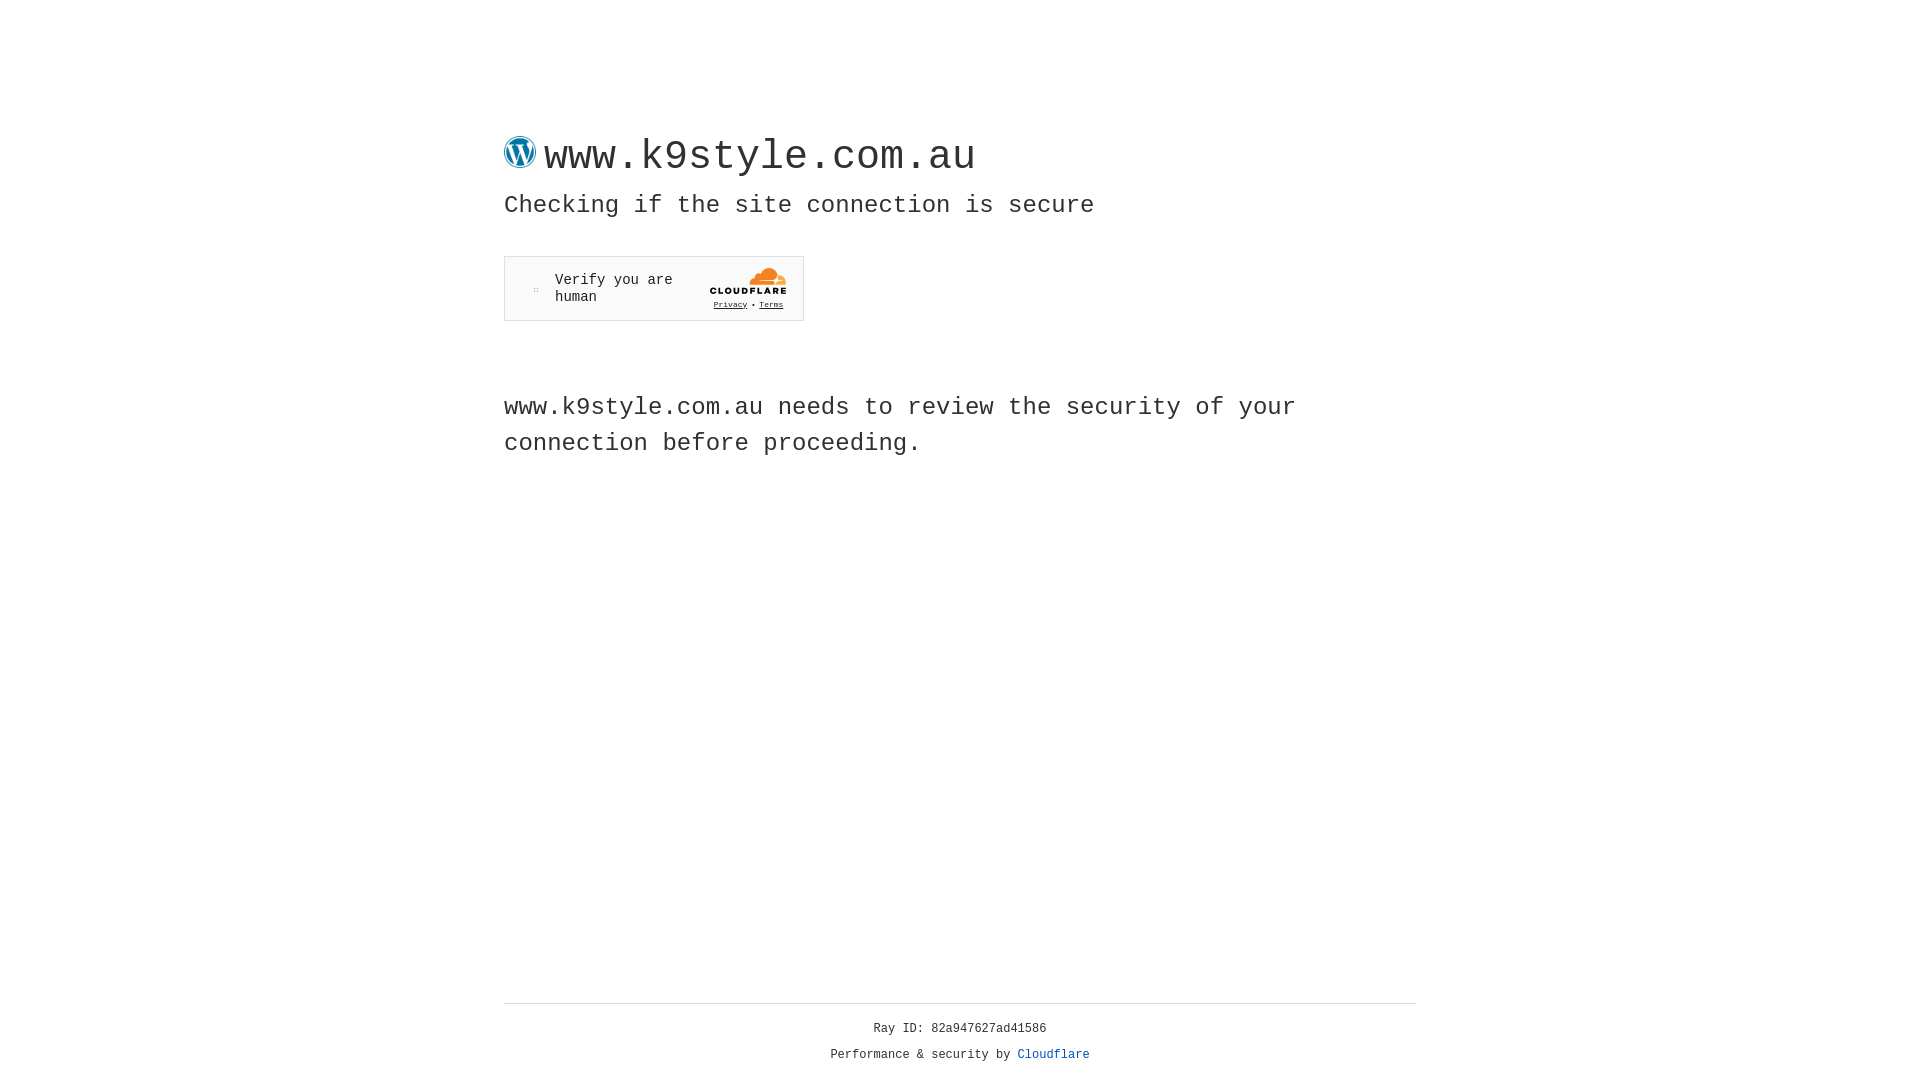 The image size is (1920, 1080). What do you see at coordinates (1054, 1055) in the screenshot?
I see `Cloudflare` at bounding box center [1054, 1055].